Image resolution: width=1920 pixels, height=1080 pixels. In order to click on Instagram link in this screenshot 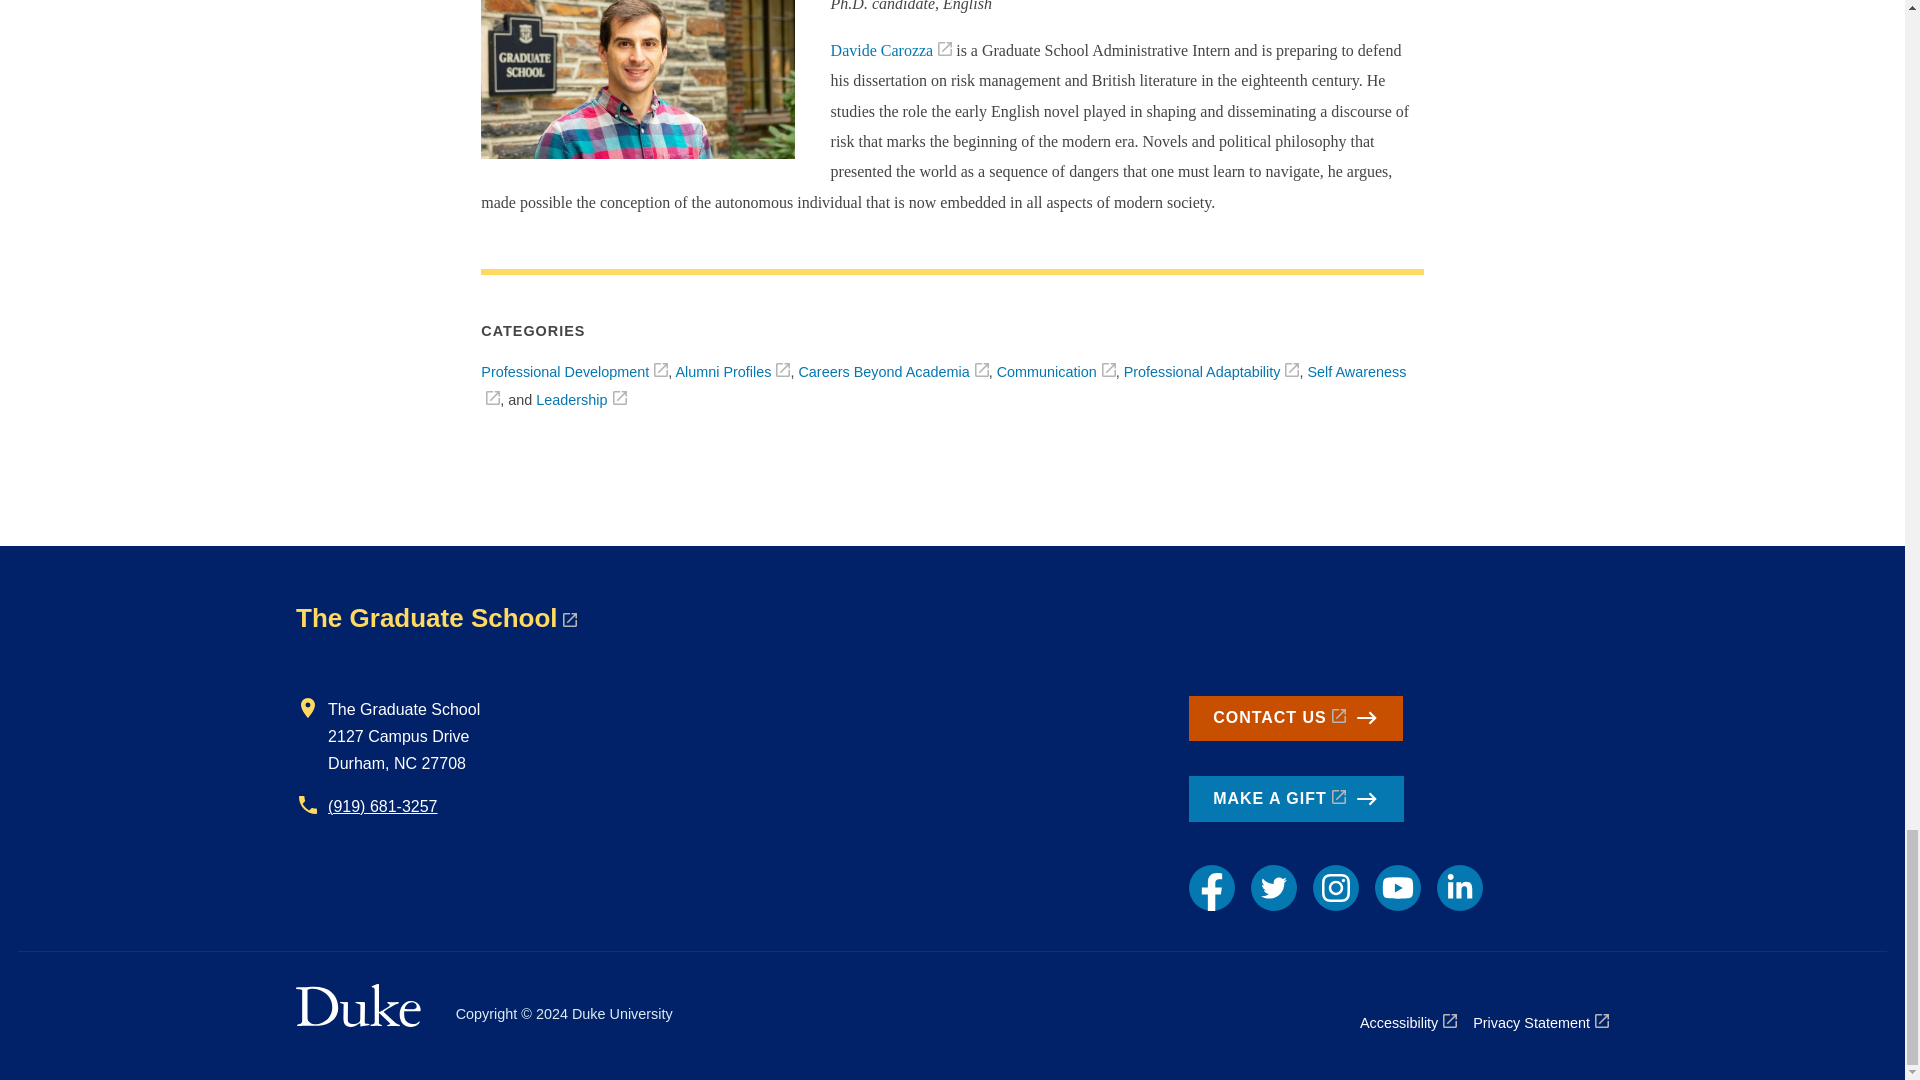, I will do `click(1336, 888)`.